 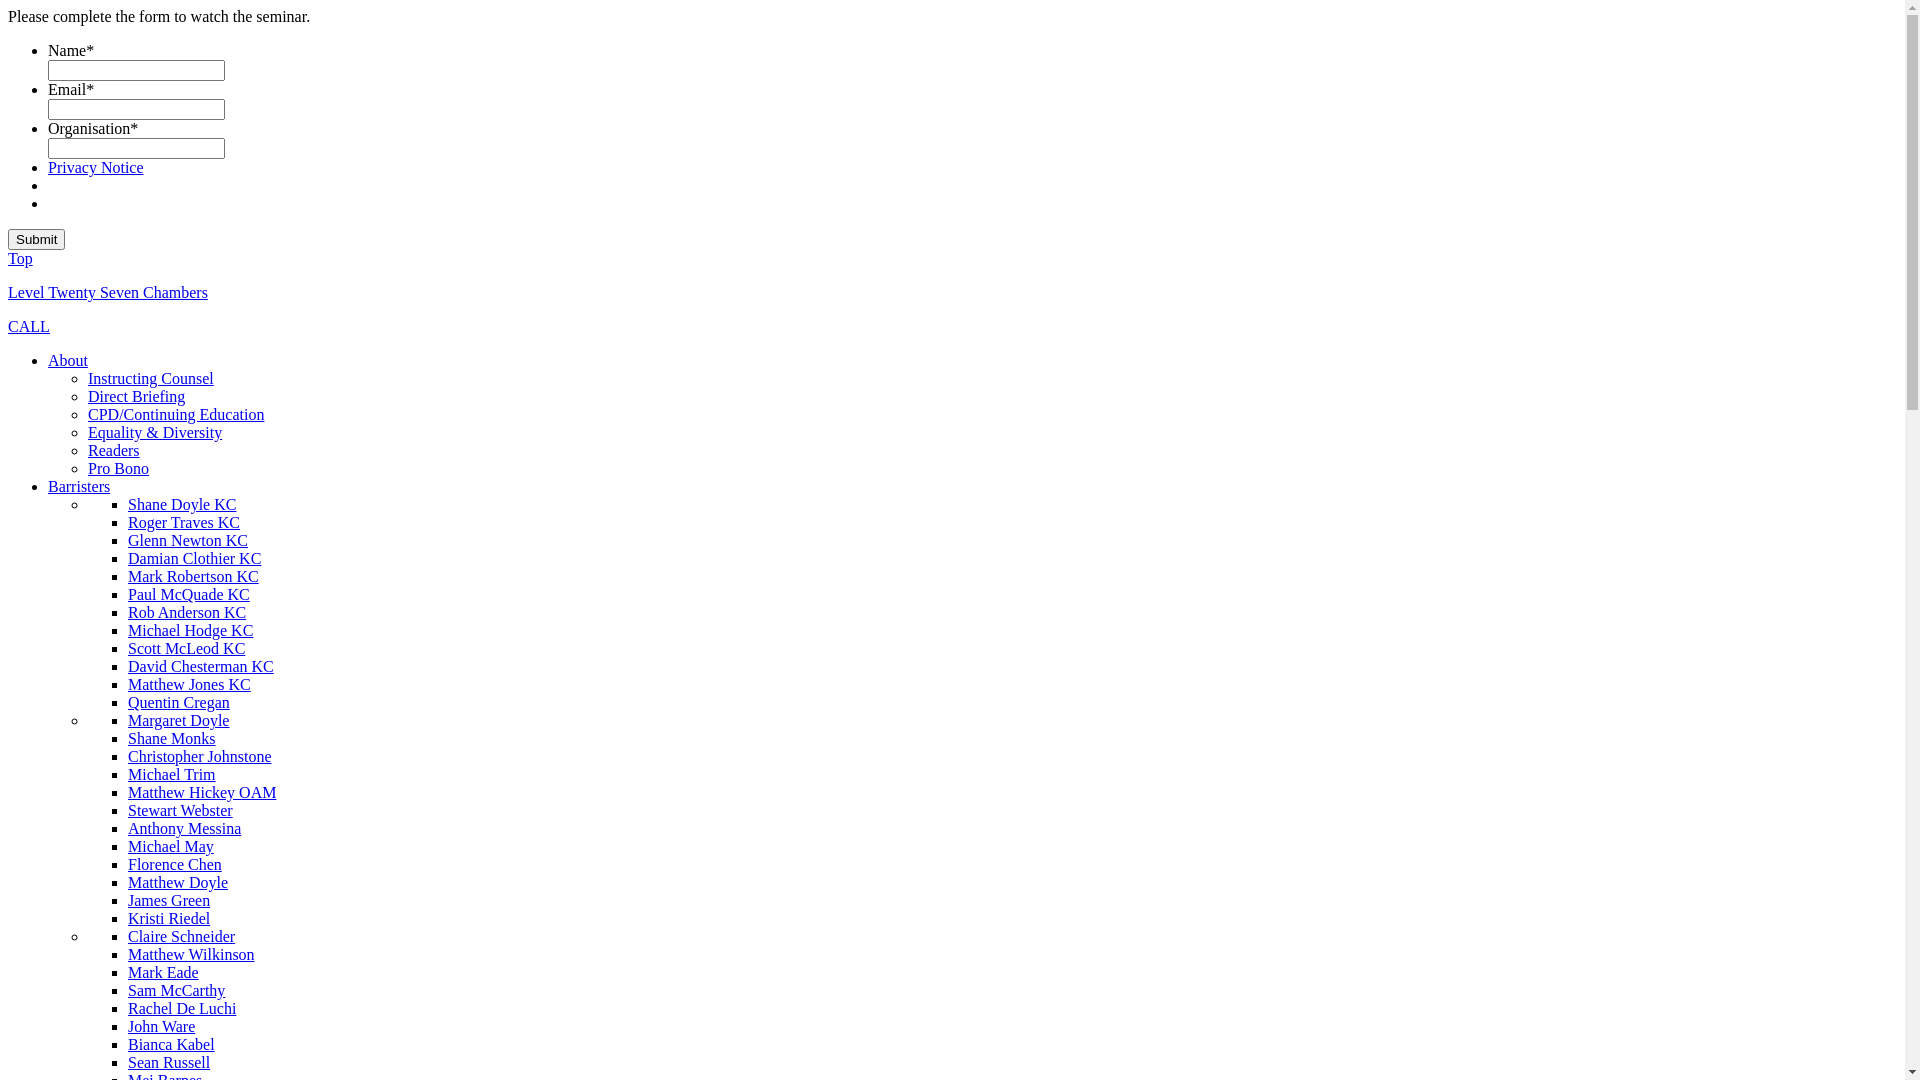 I want to click on Sean Russell, so click(x=169, y=1062).